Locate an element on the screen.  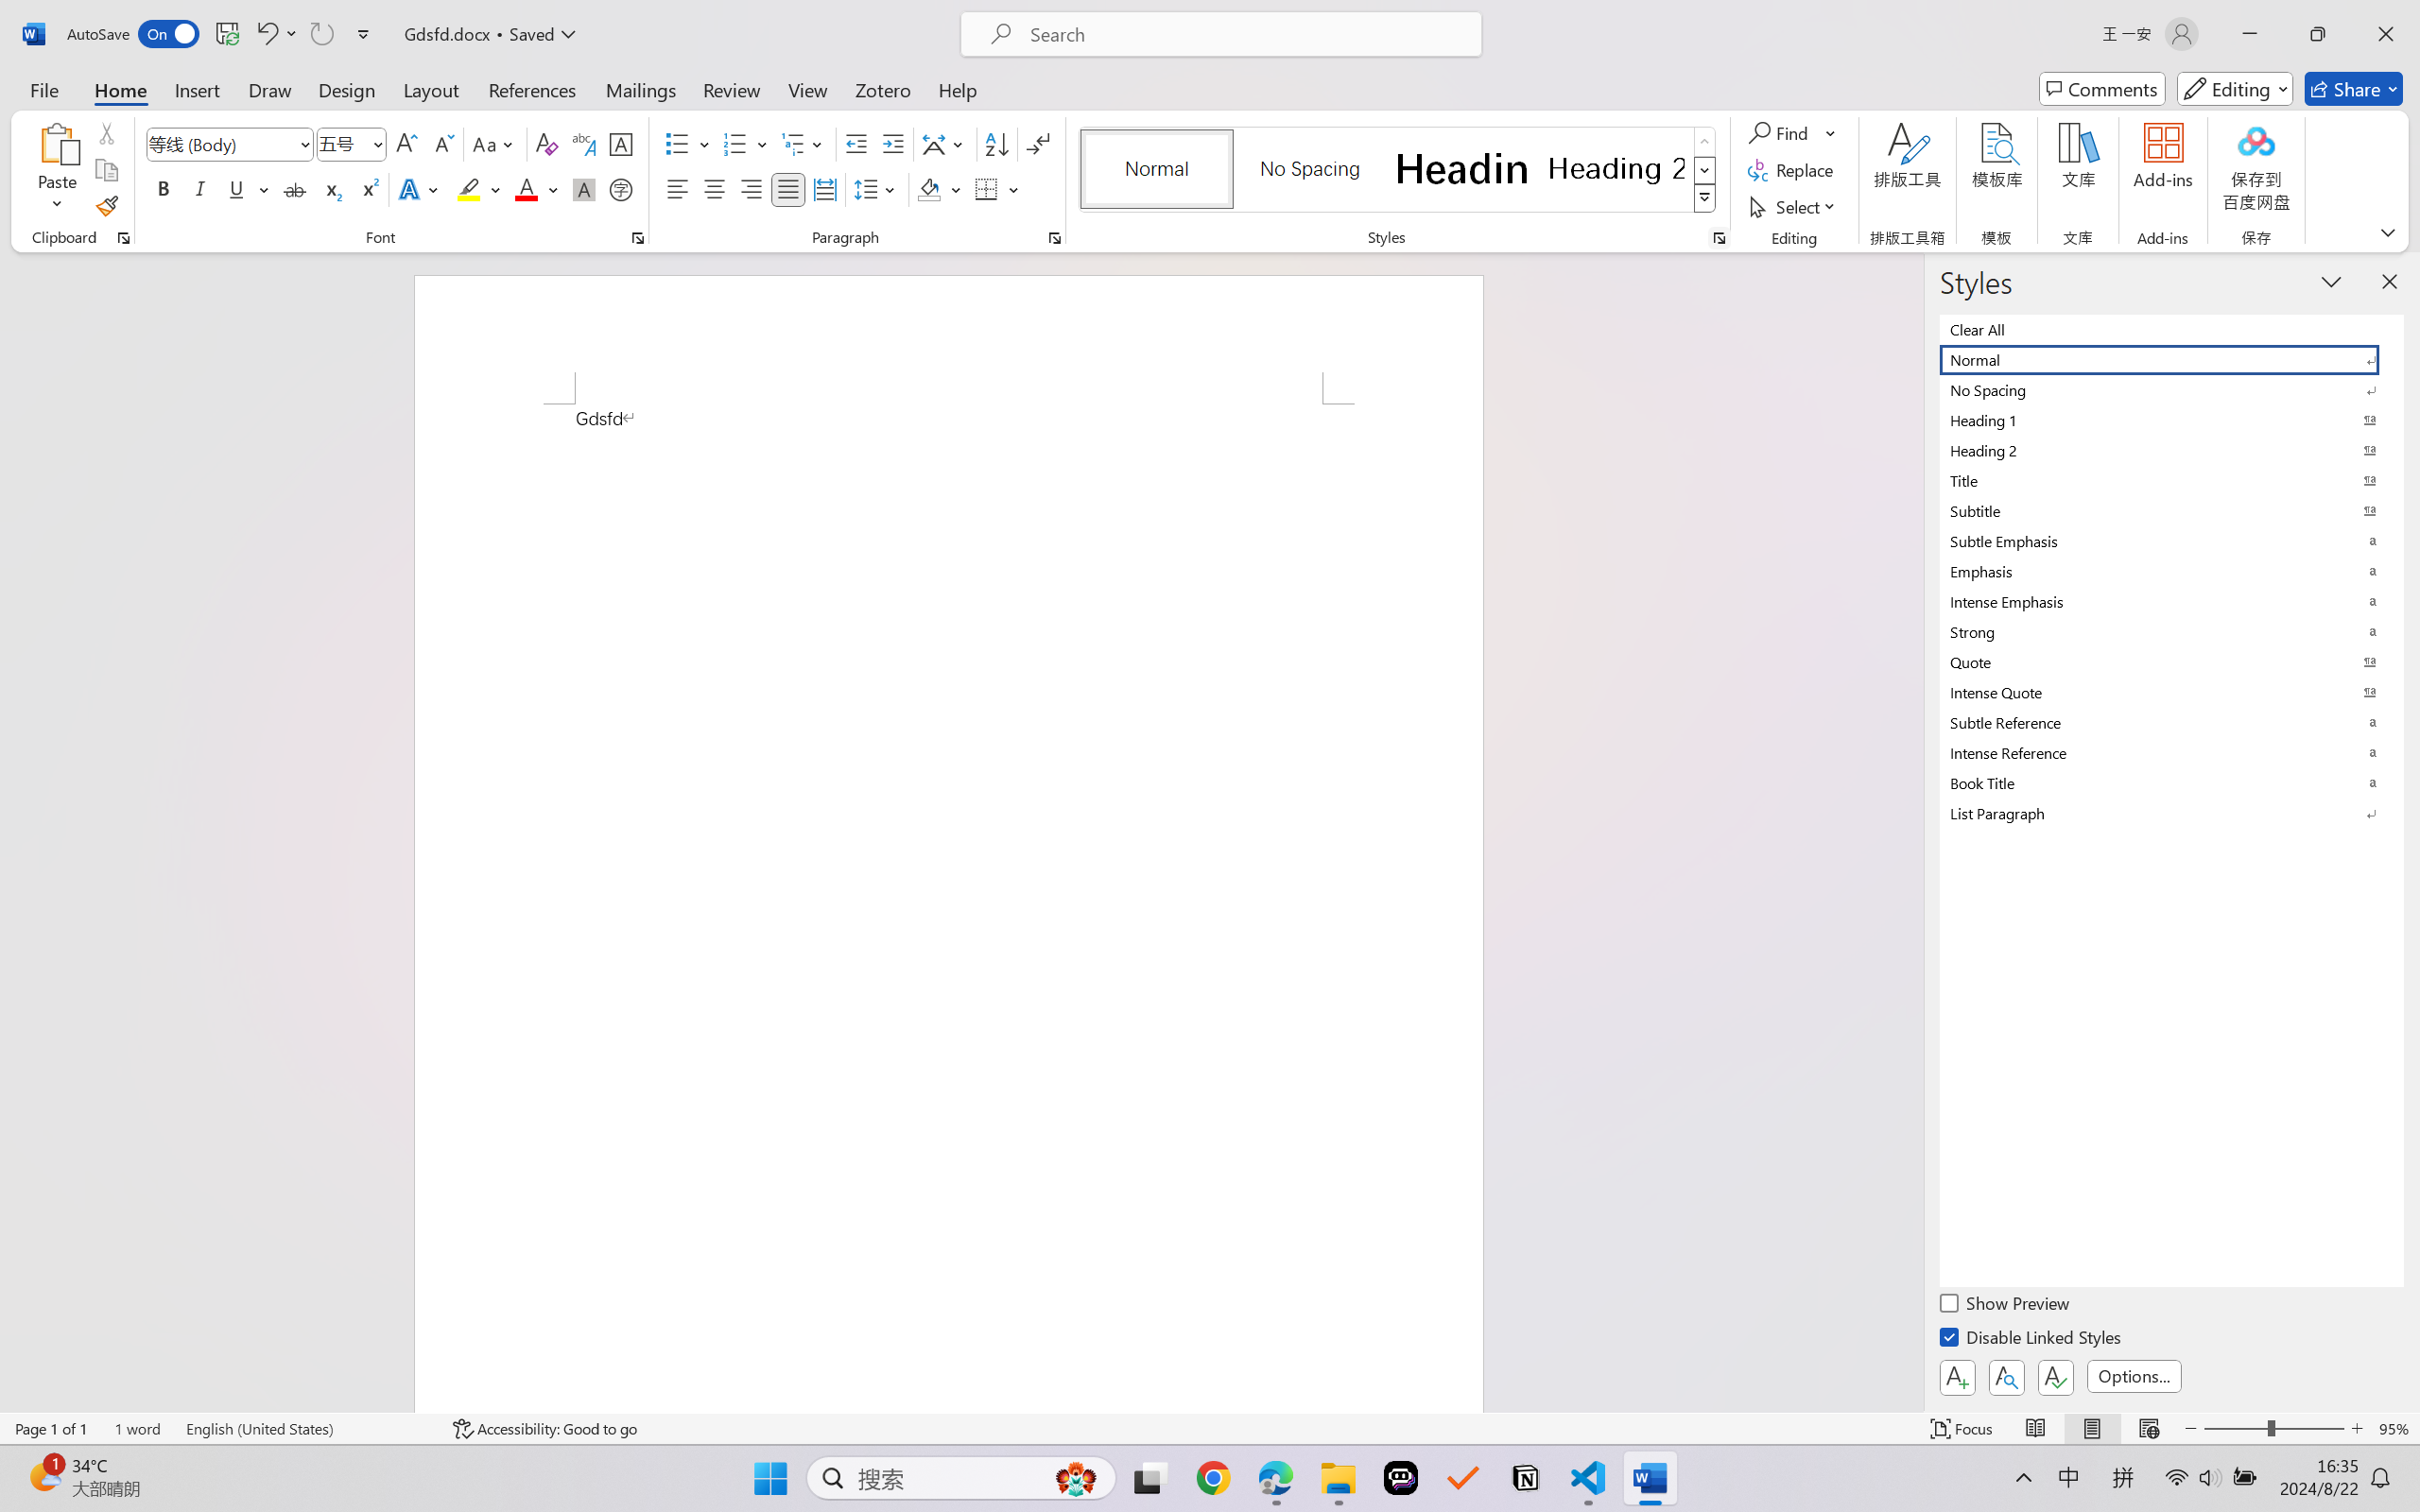
Show/Hide Editing Marks is located at coordinates (1038, 144).